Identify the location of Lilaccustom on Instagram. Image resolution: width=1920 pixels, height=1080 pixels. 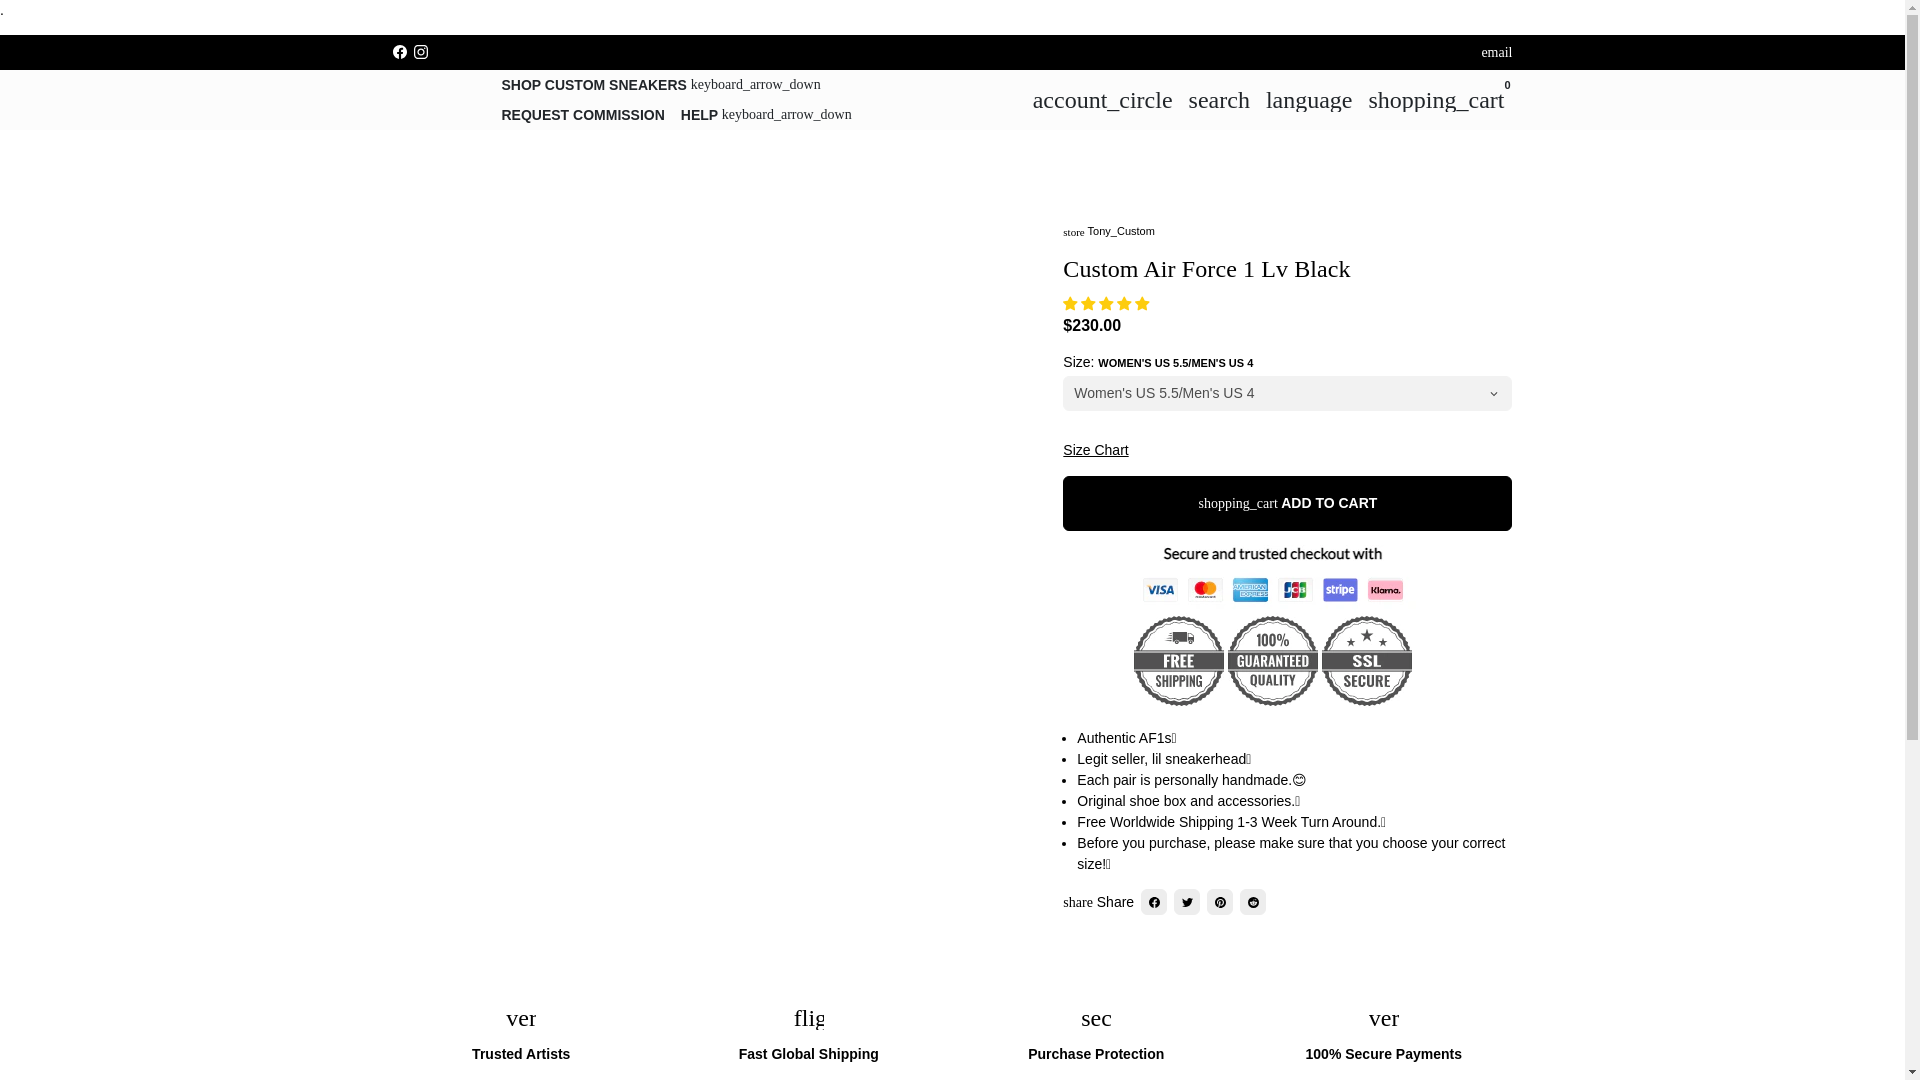
(421, 52).